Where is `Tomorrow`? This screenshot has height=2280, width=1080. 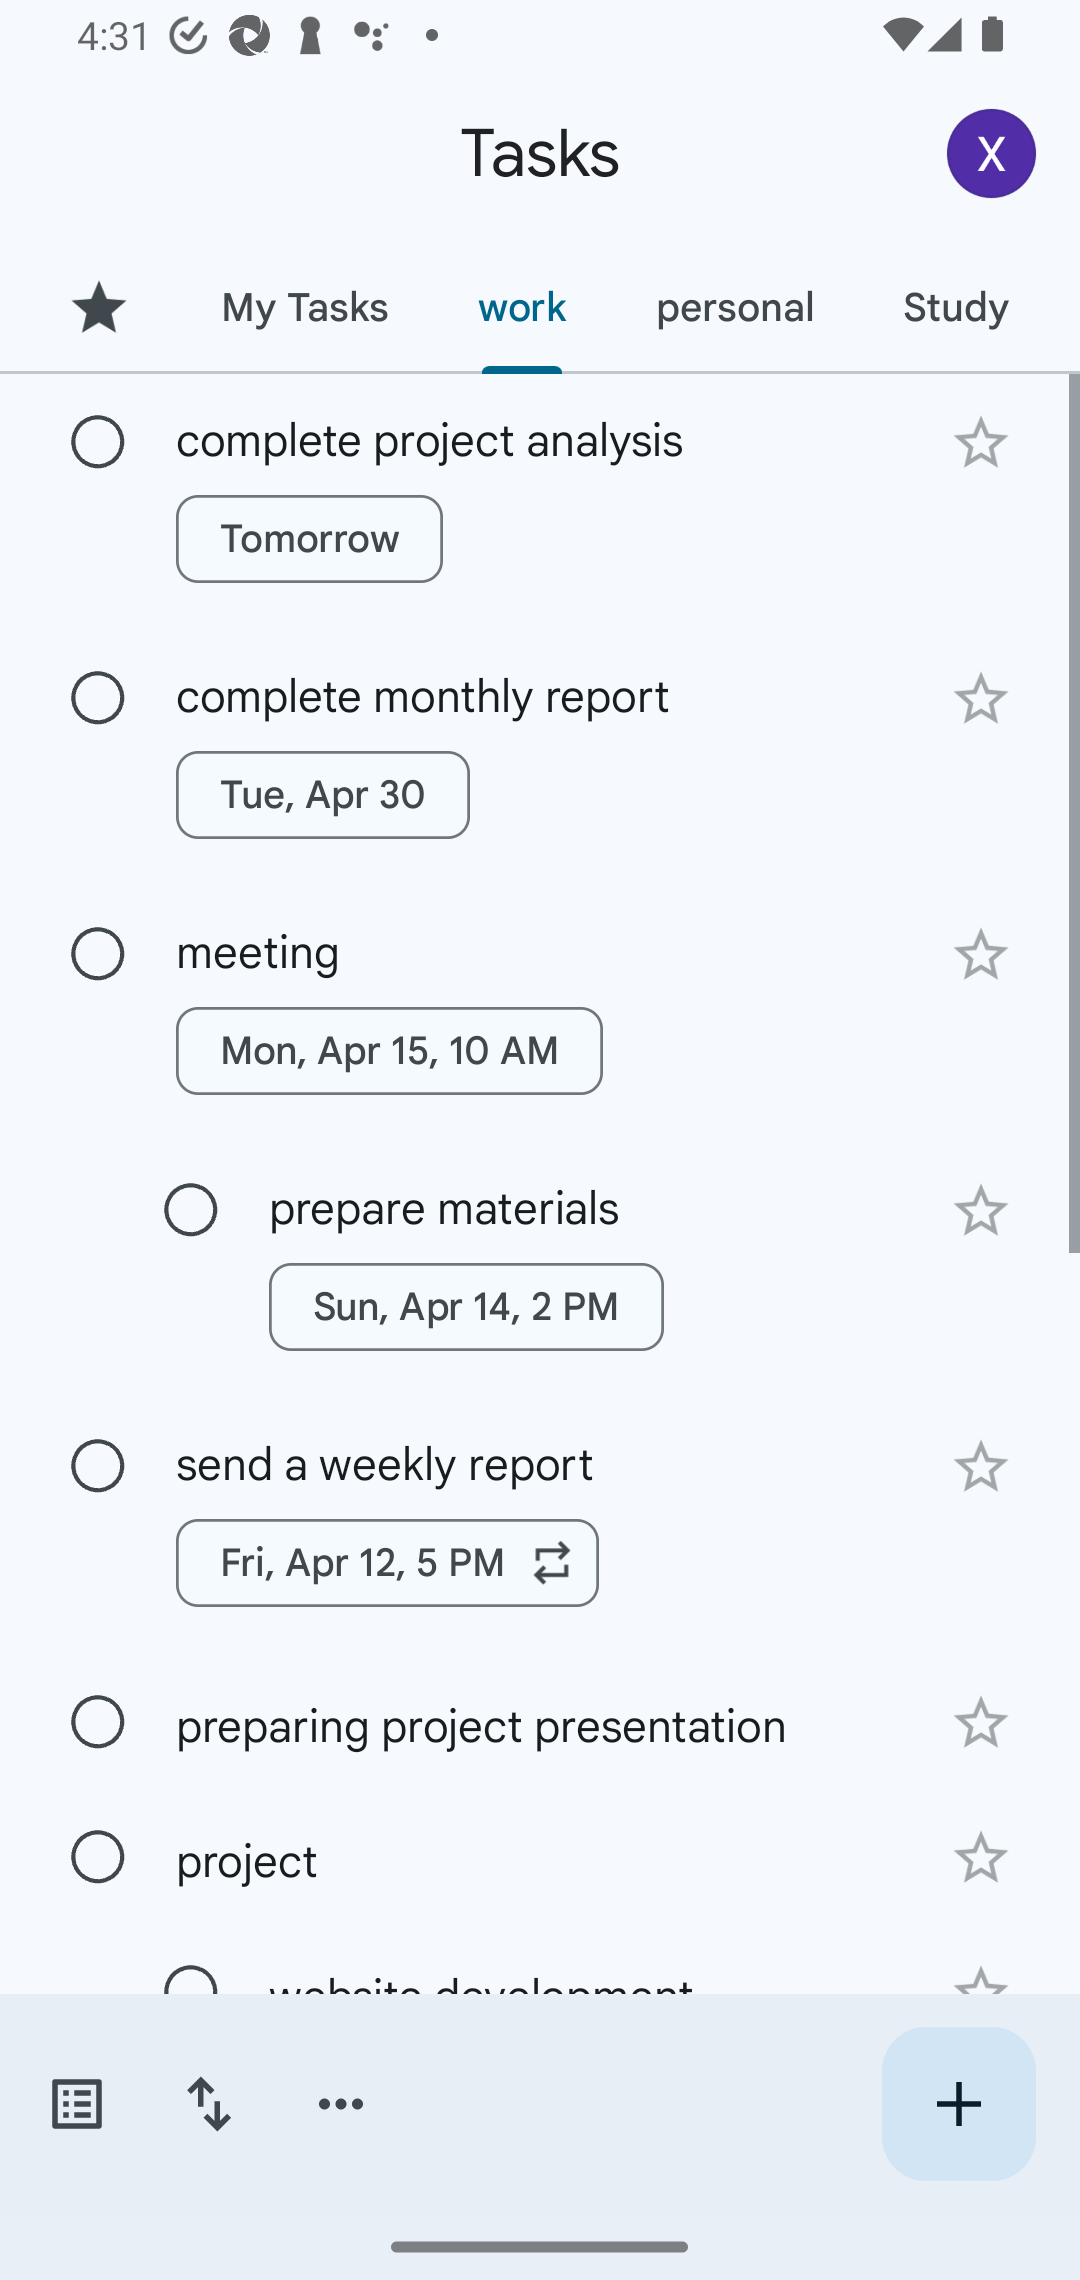 Tomorrow is located at coordinates (309, 538).